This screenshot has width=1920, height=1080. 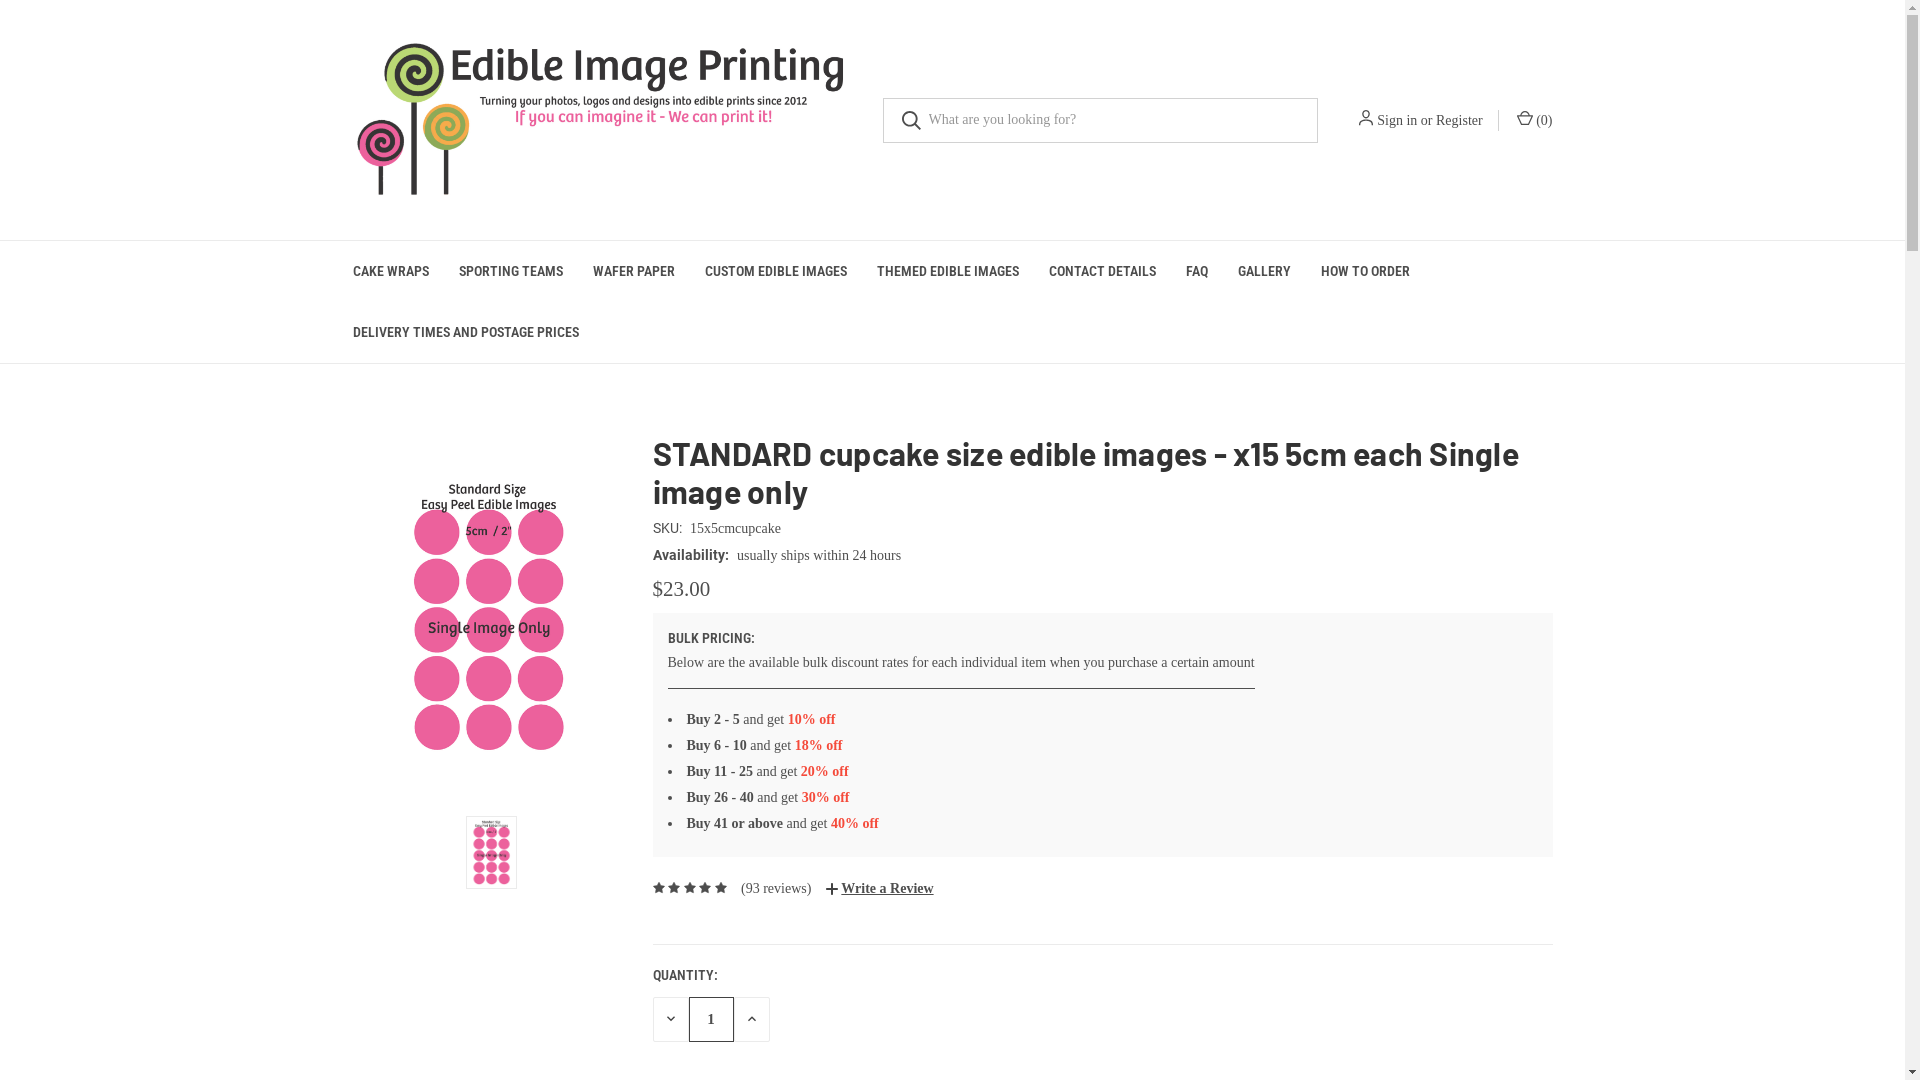 What do you see at coordinates (880, 888) in the screenshot?
I see `Write a Review` at bounding box center [880, 888].